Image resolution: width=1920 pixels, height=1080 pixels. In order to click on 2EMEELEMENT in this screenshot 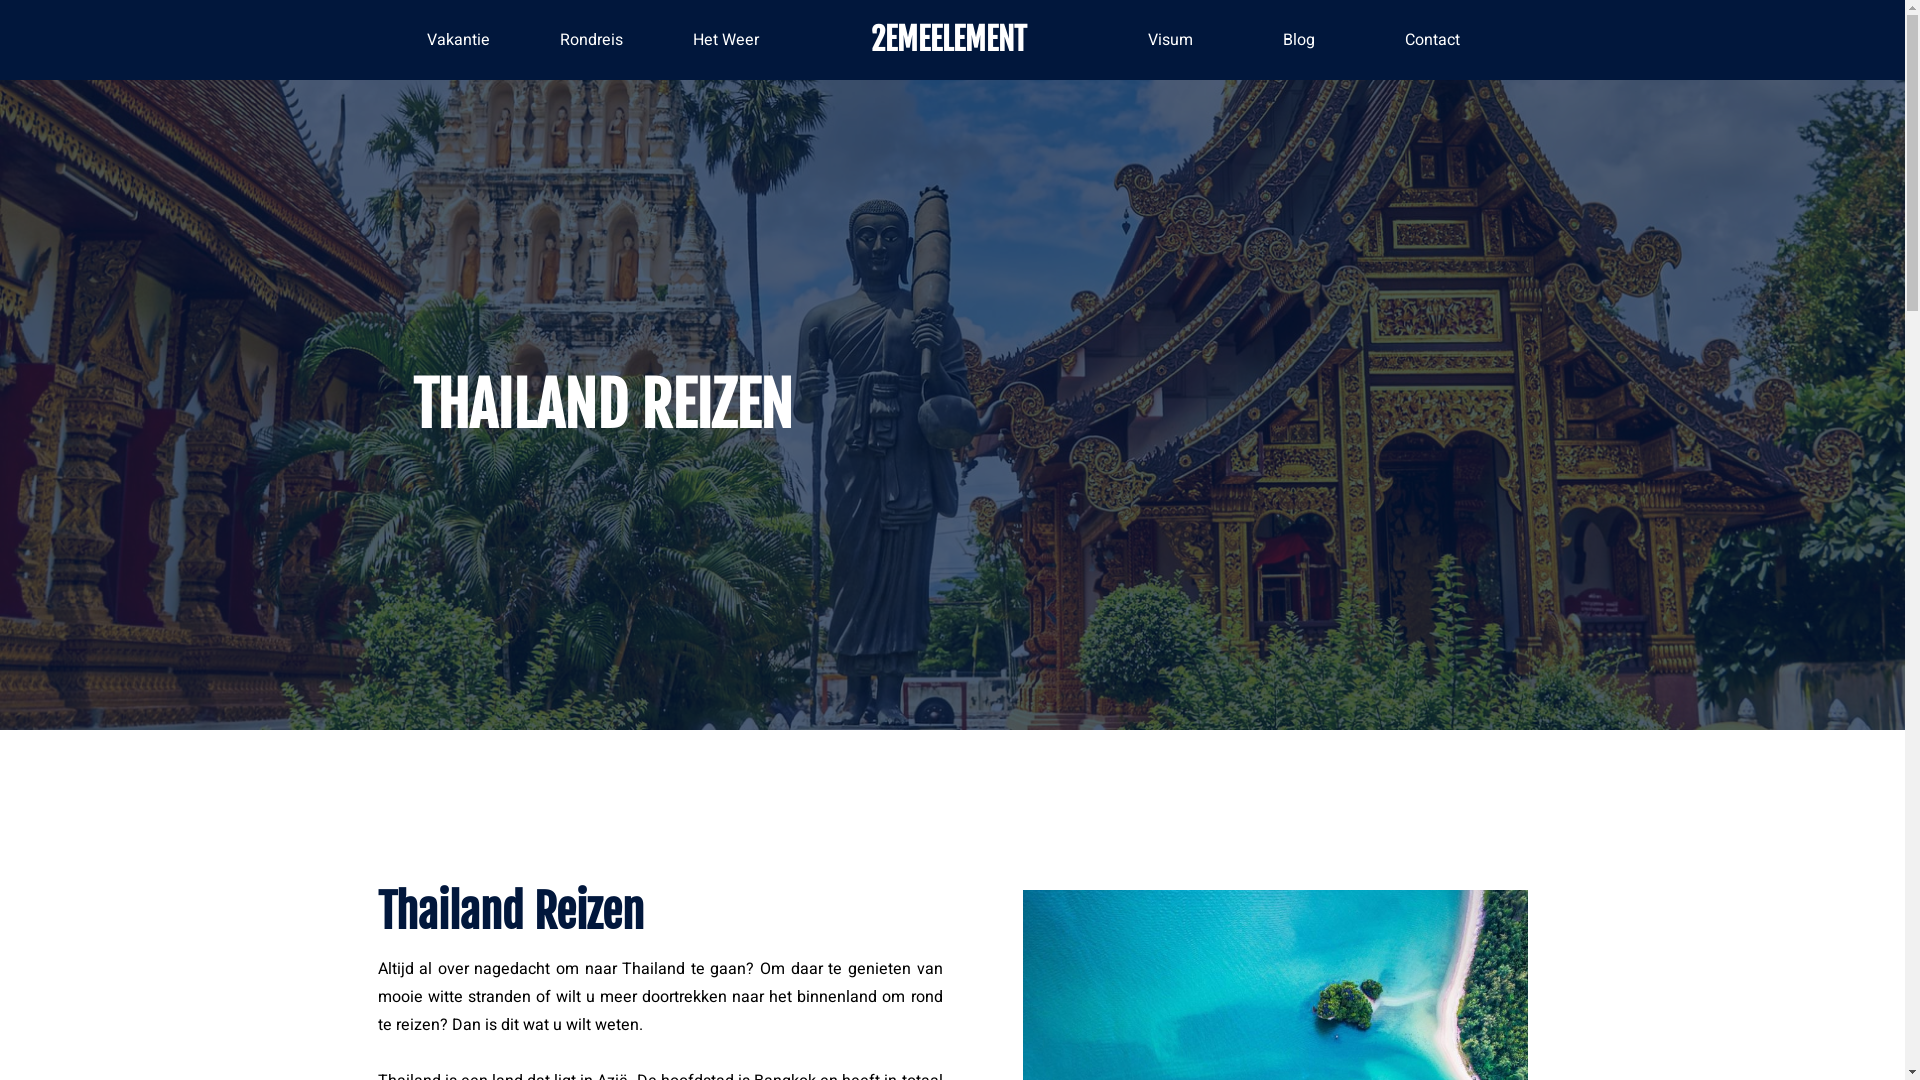, I will do `click(949, 40)`.